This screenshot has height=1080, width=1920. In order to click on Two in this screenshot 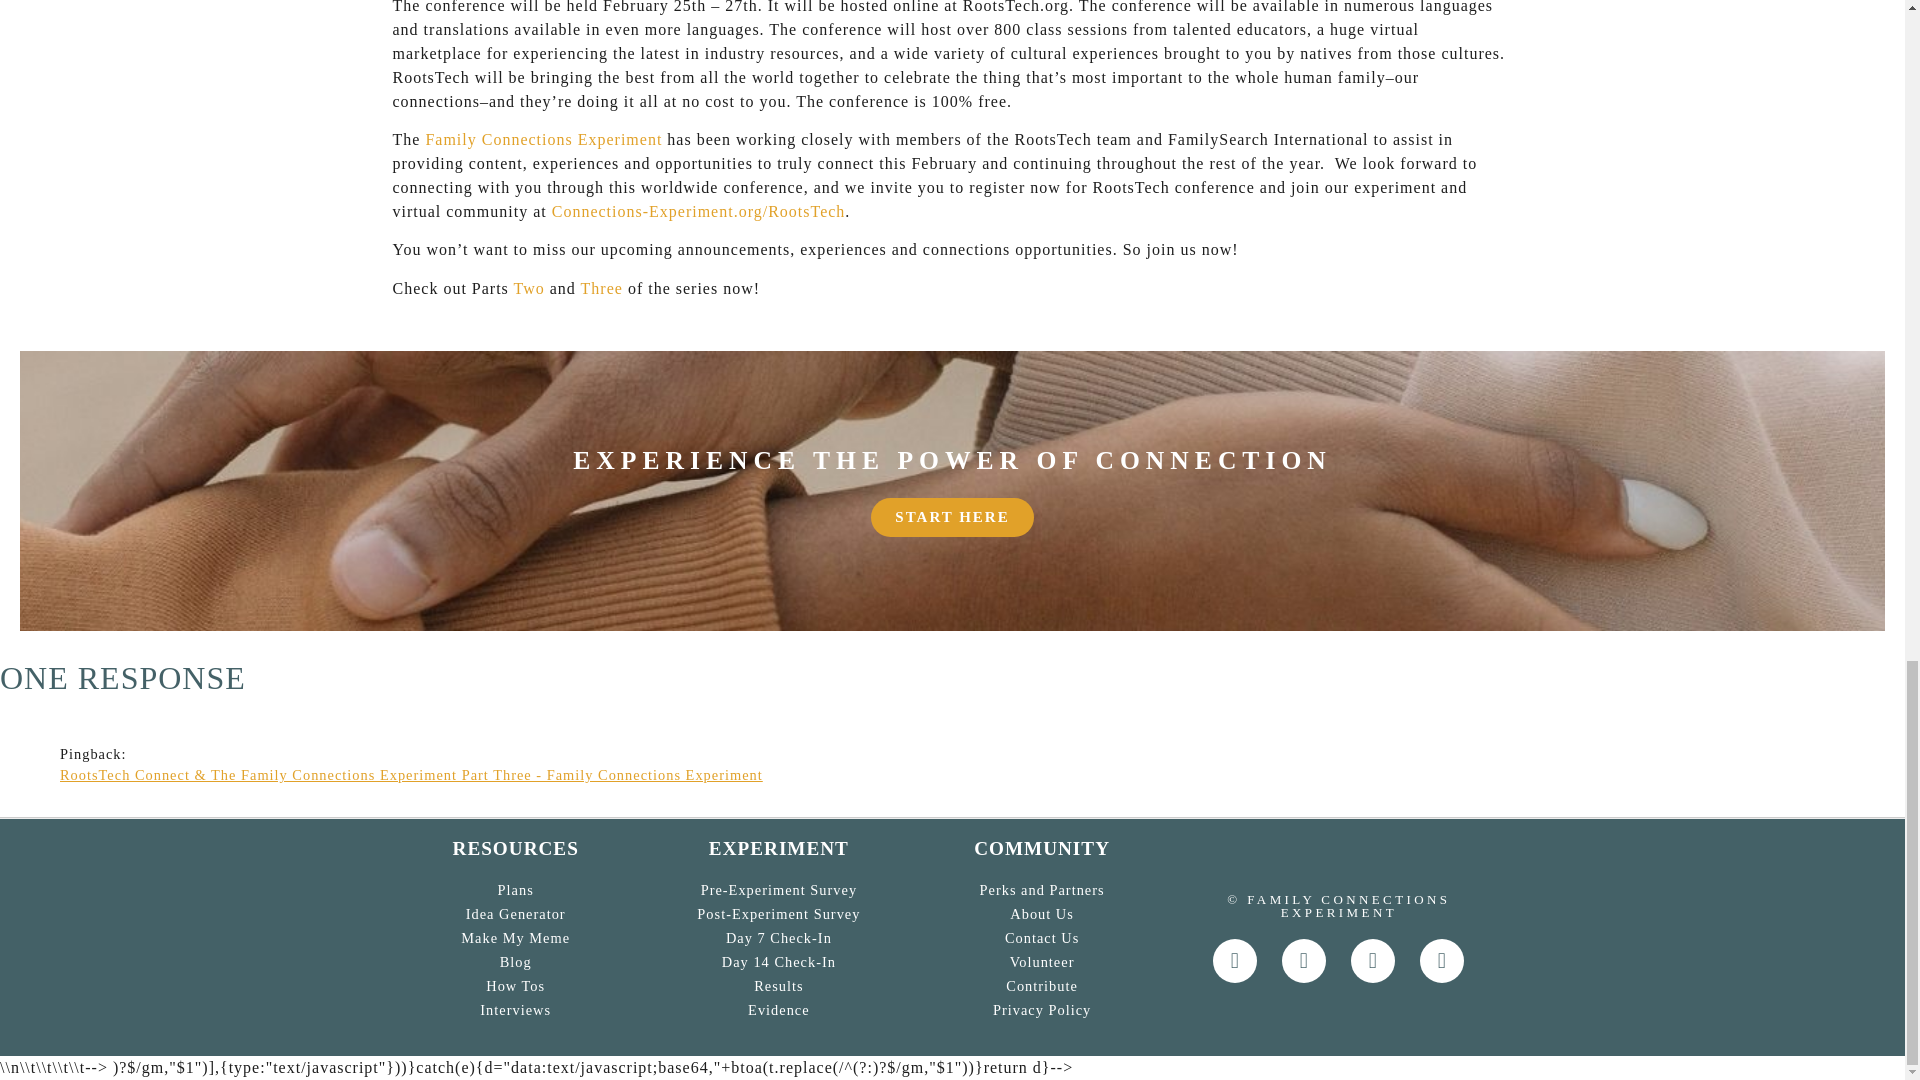, I will do `click(515, 890)`.